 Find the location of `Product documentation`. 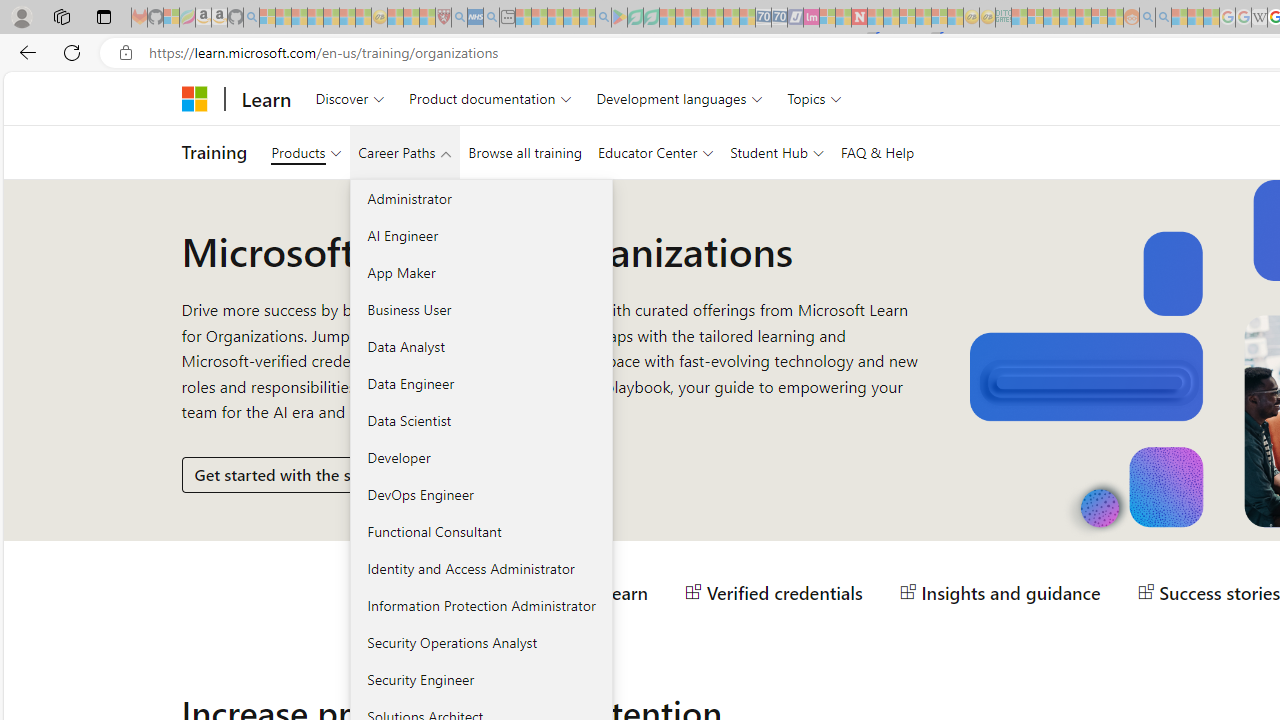

Product documentation is located at coordinates (490, 98).